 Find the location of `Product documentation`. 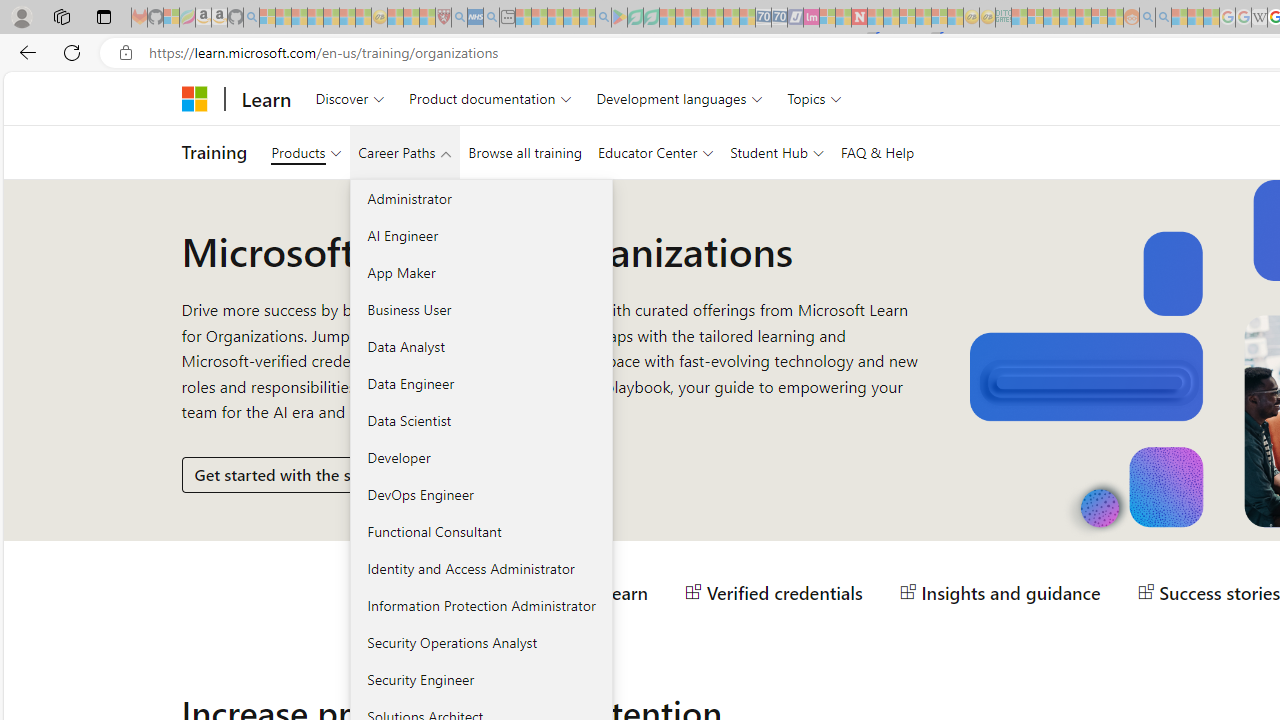

Product documentation is located at coordinates (490, 98).